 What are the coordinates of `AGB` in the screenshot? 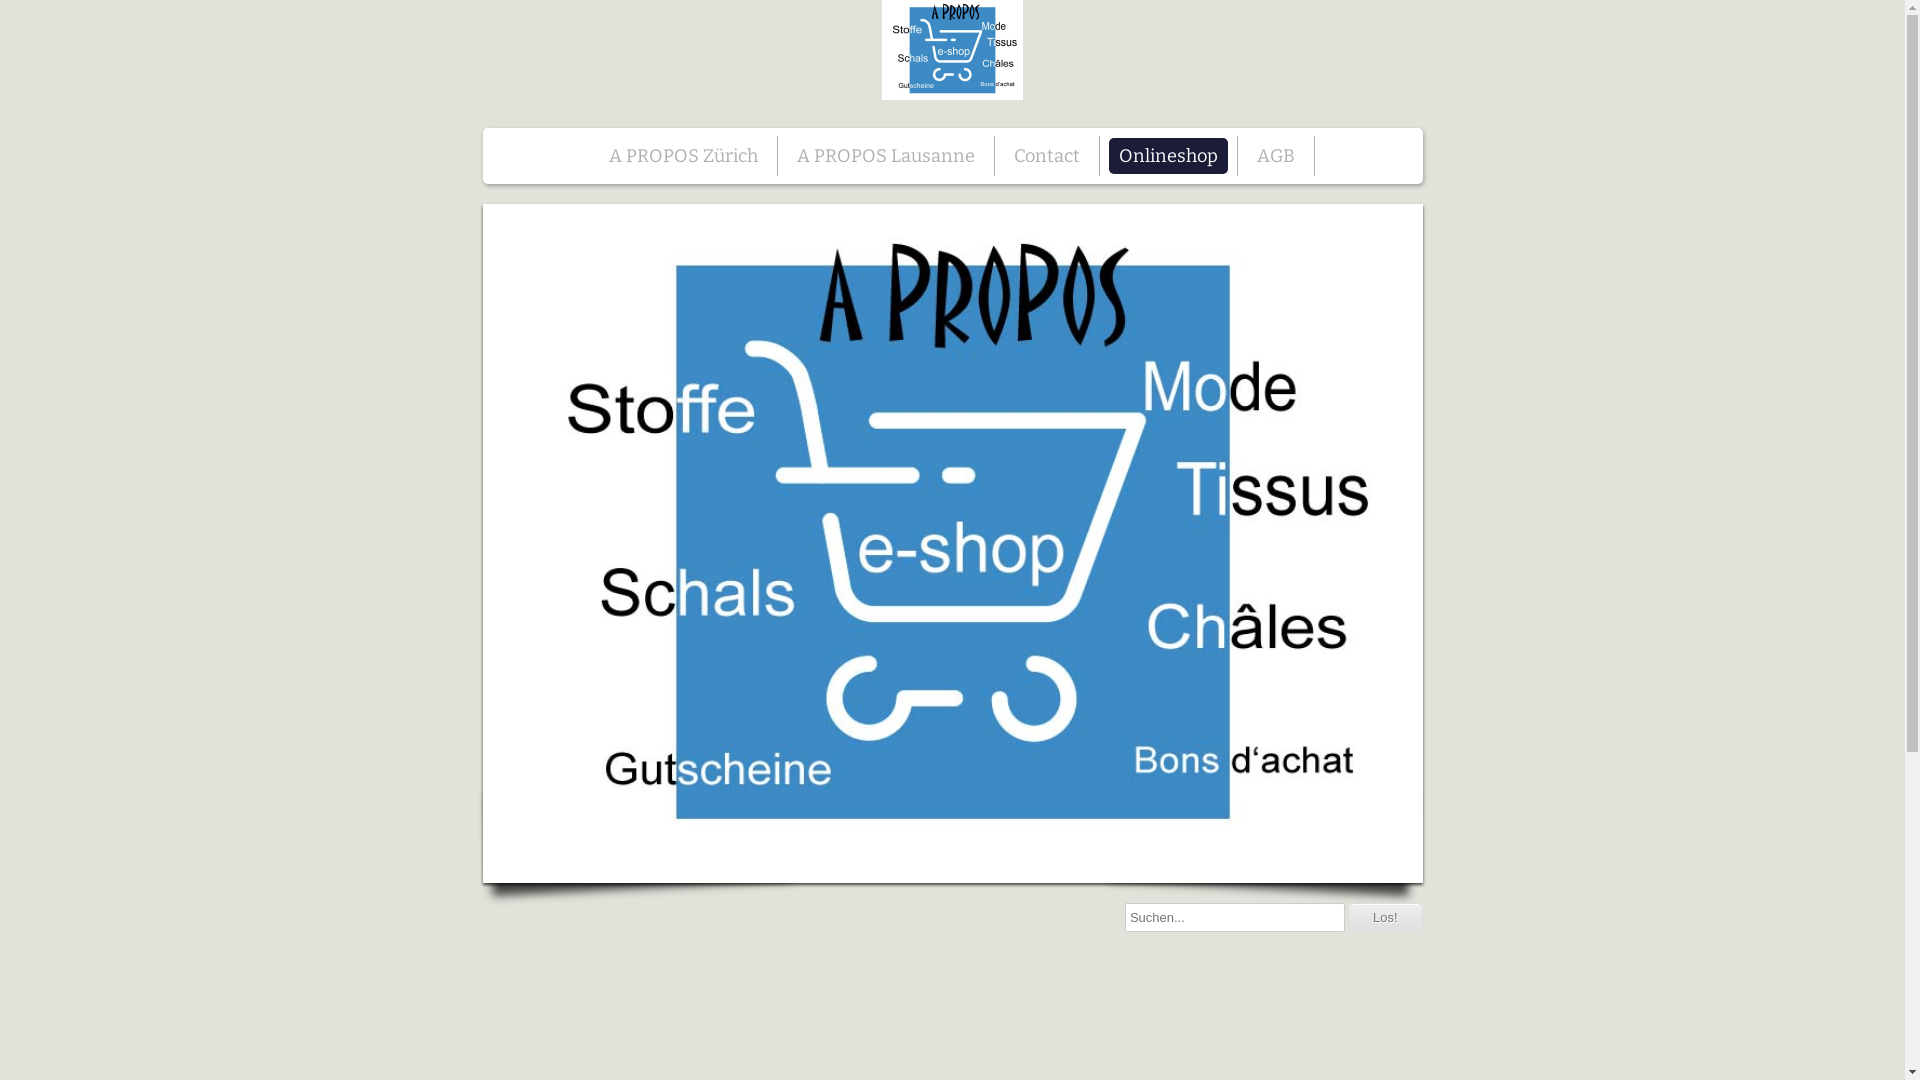 It's located at (1276, 156).